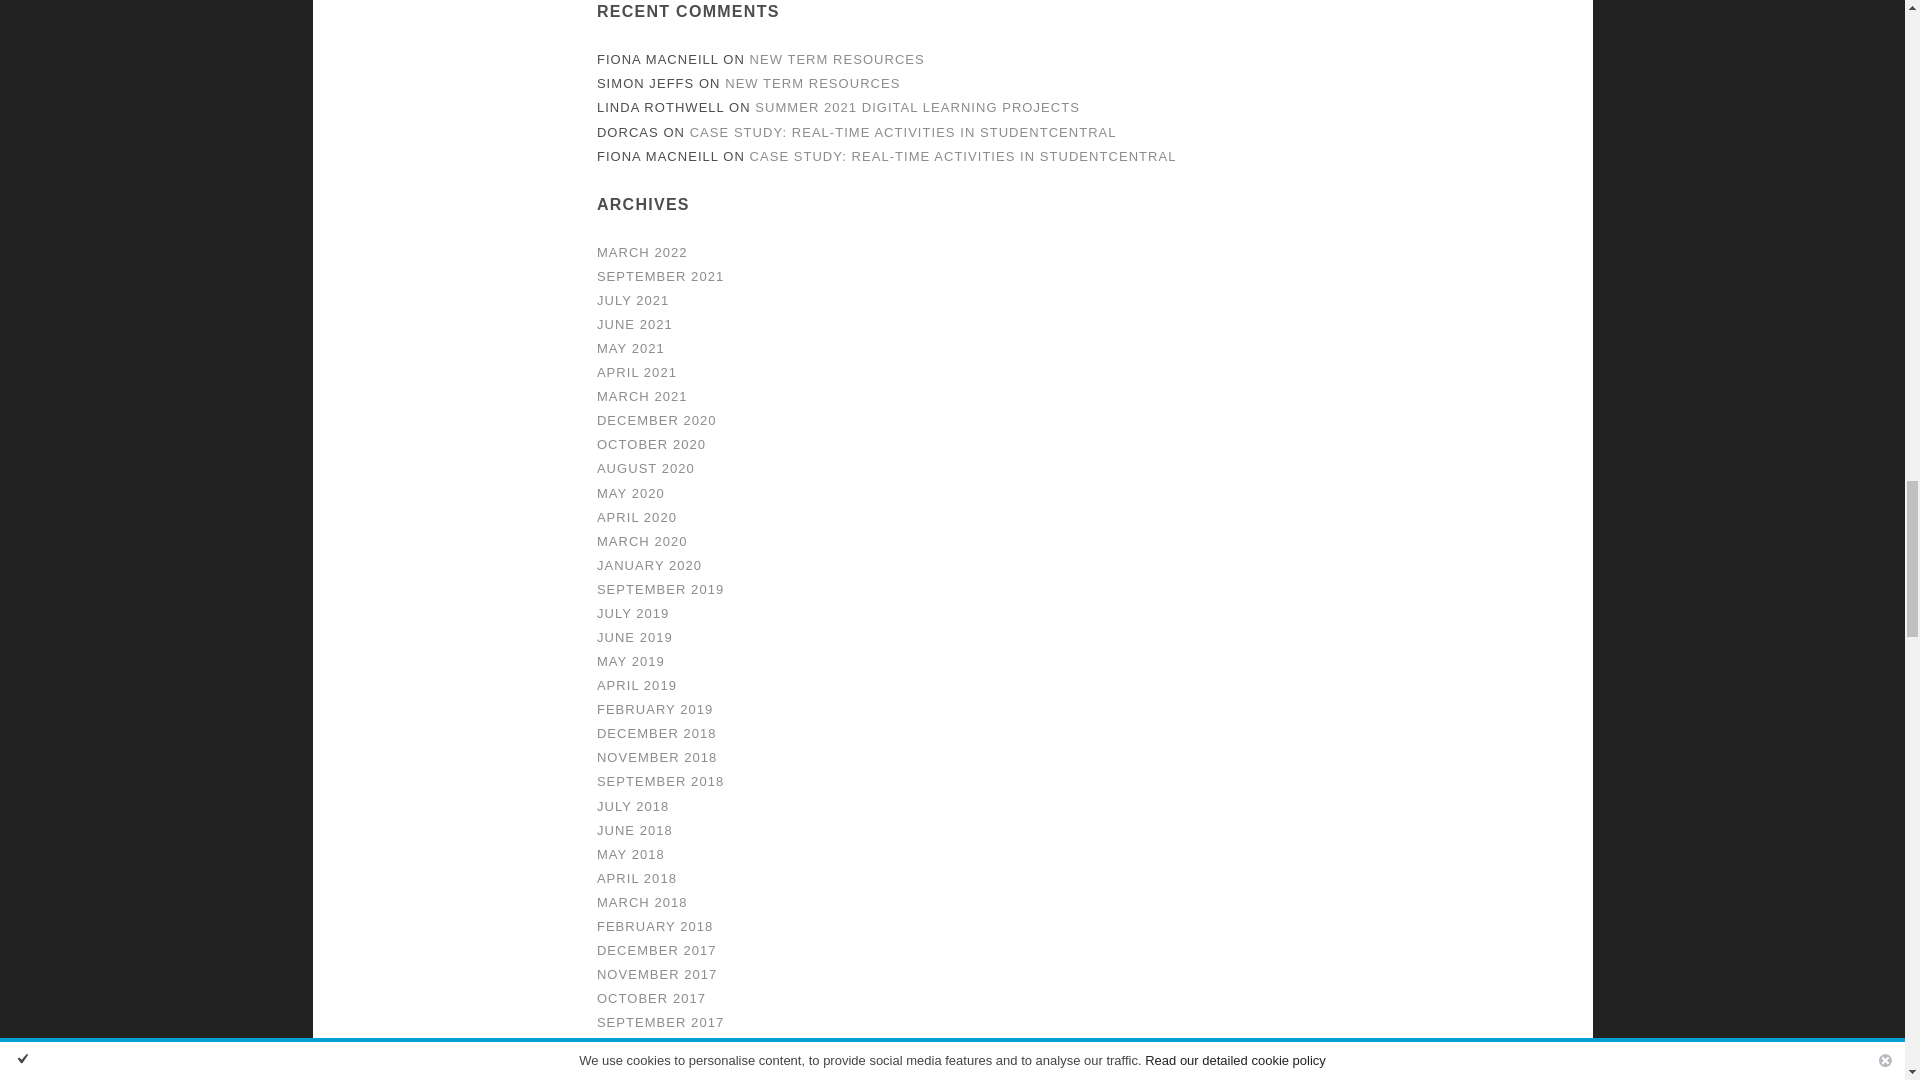 This screenshot has width=1920, height=1080. I want to click on NEW TERM RESOURCES, so click(838, 58).